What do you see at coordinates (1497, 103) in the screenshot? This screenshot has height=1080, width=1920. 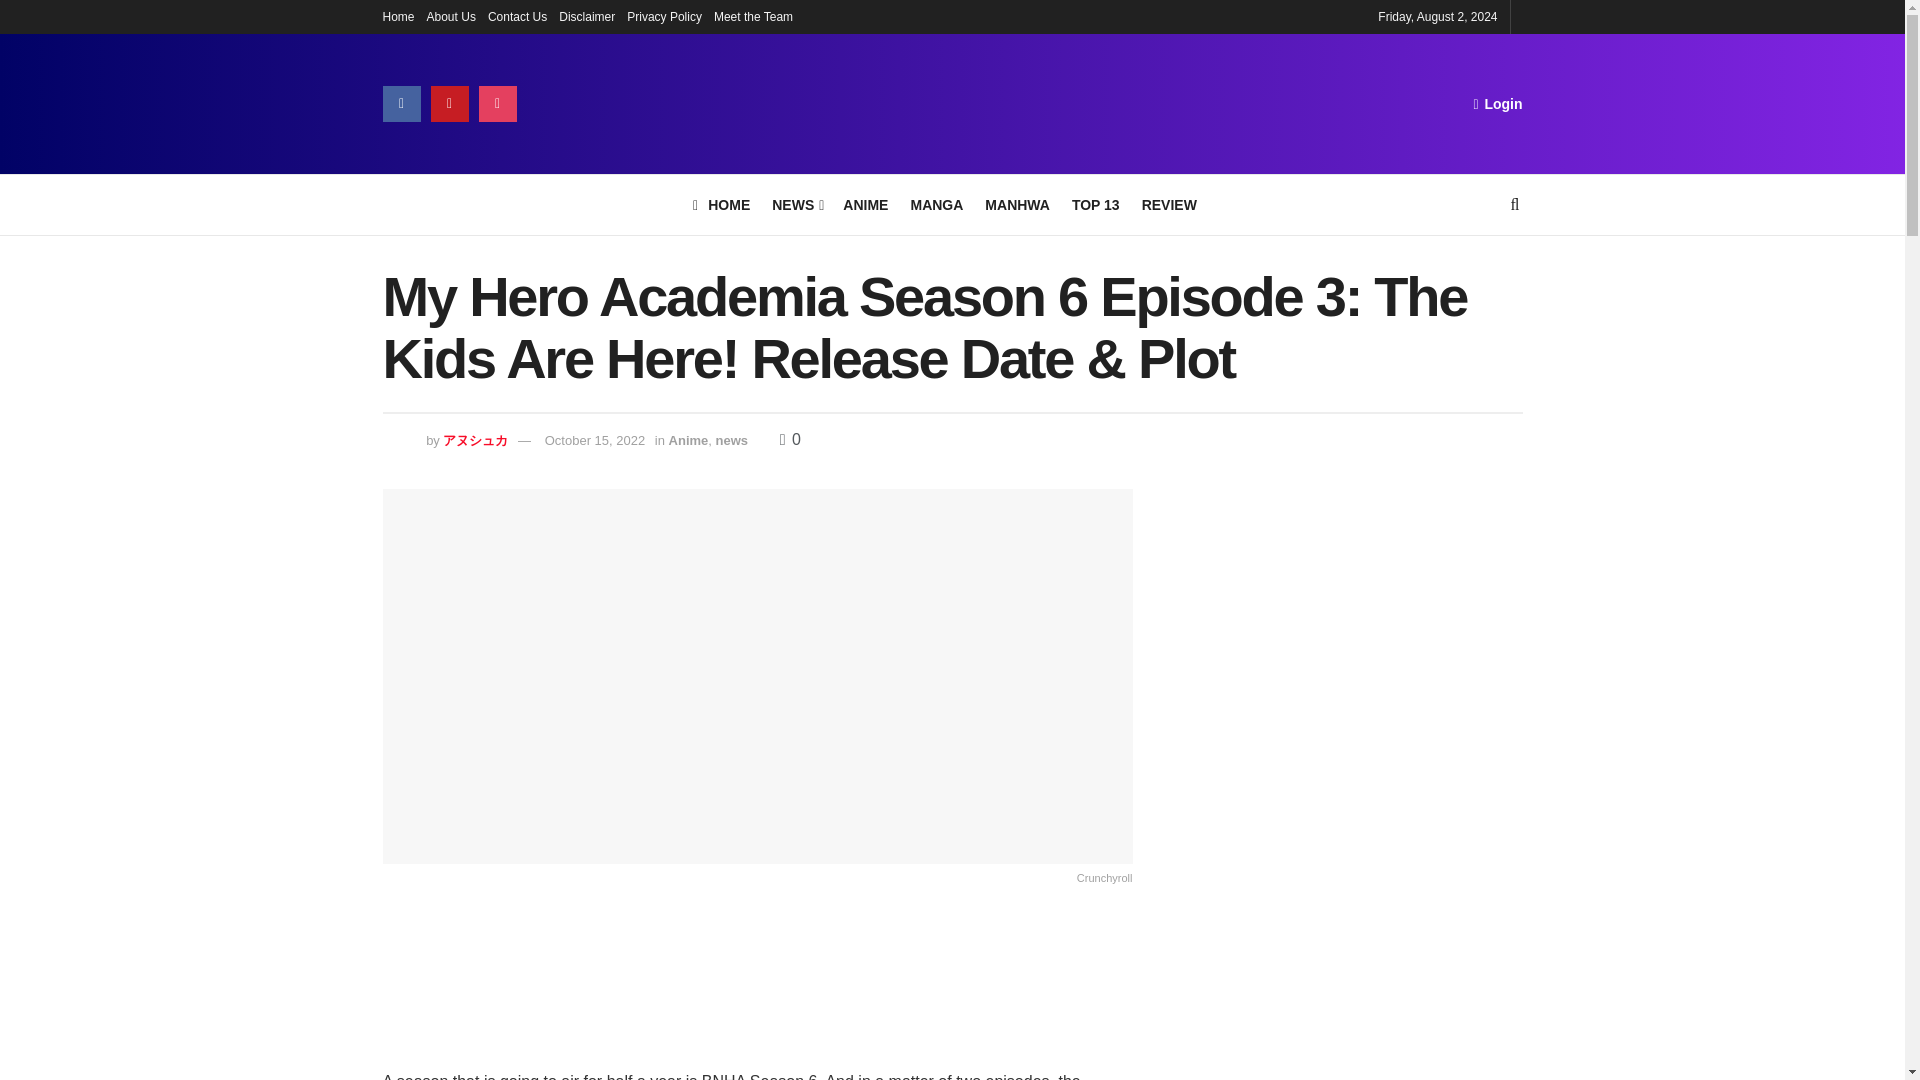 I see `Login` at bounding box center [1497, 103].